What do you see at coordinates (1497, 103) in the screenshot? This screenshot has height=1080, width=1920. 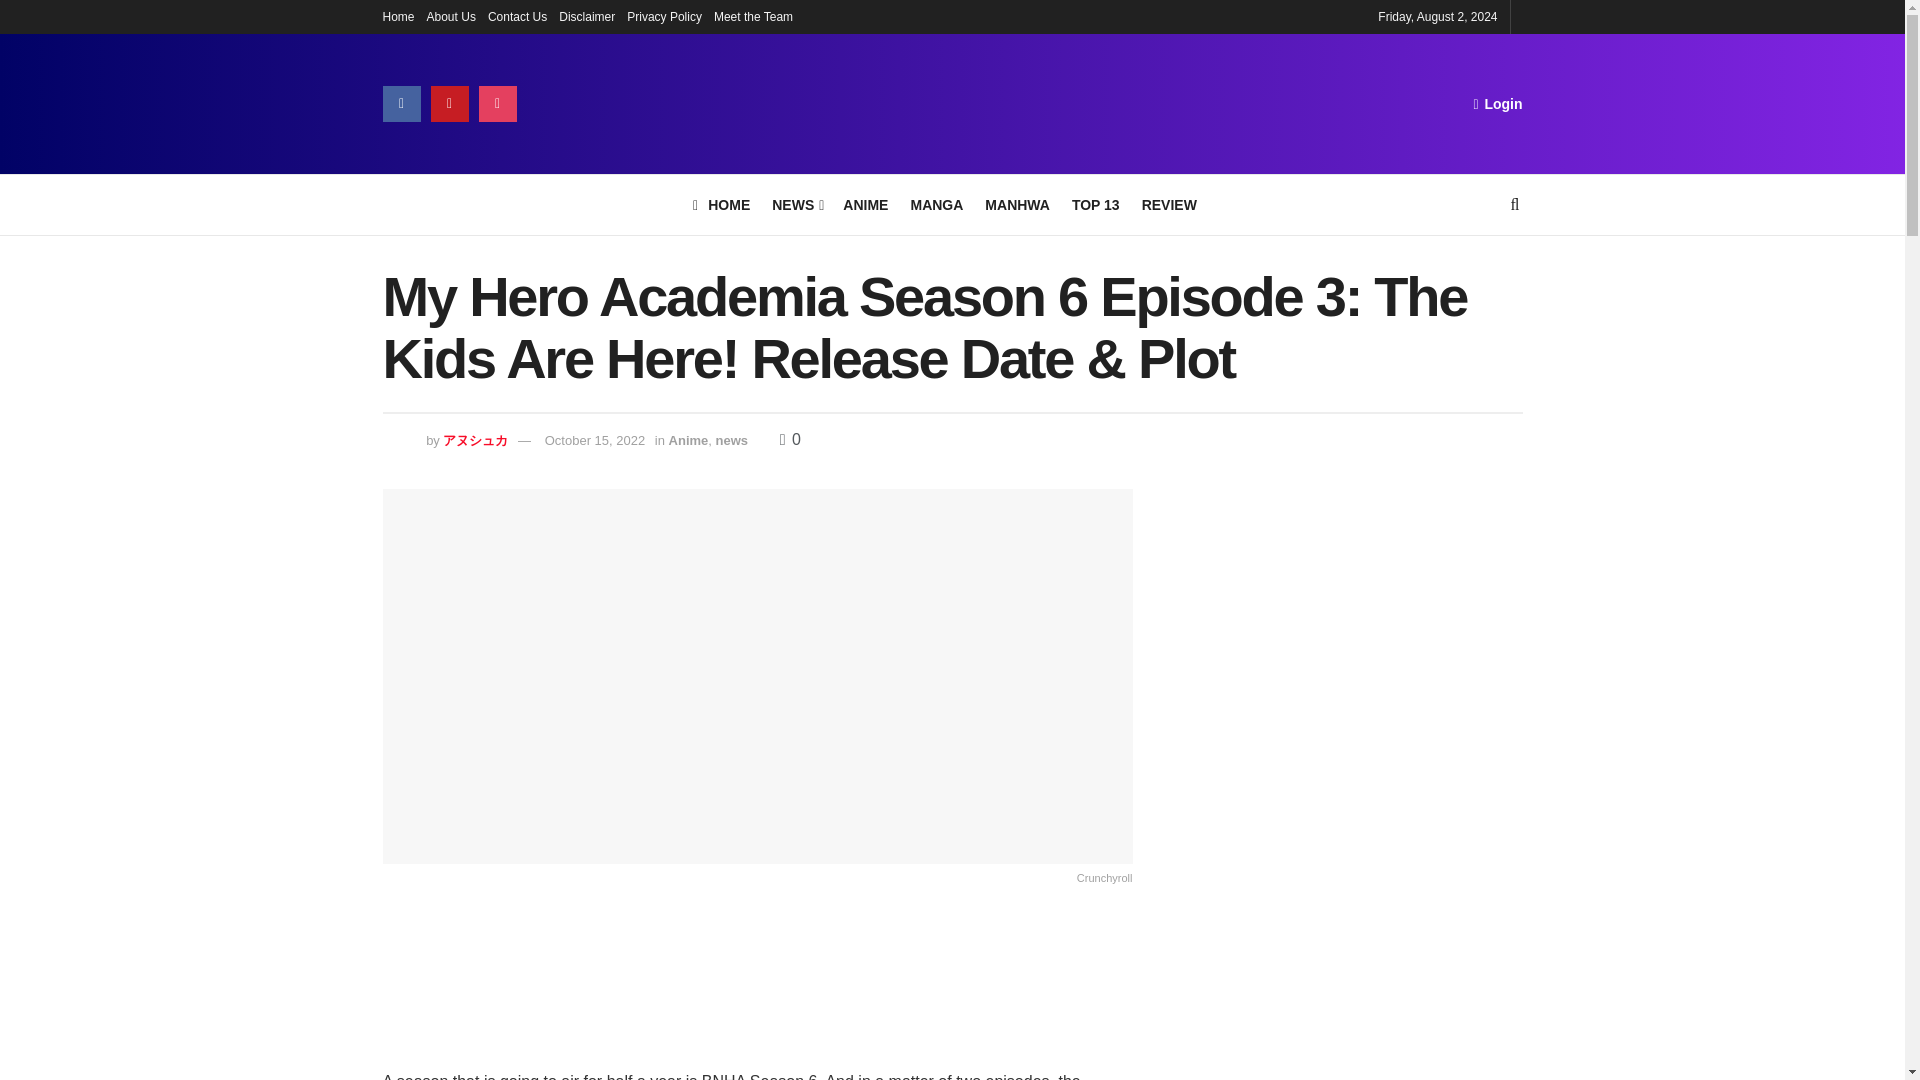 I see `Login` at bounding box center [1497, 103].